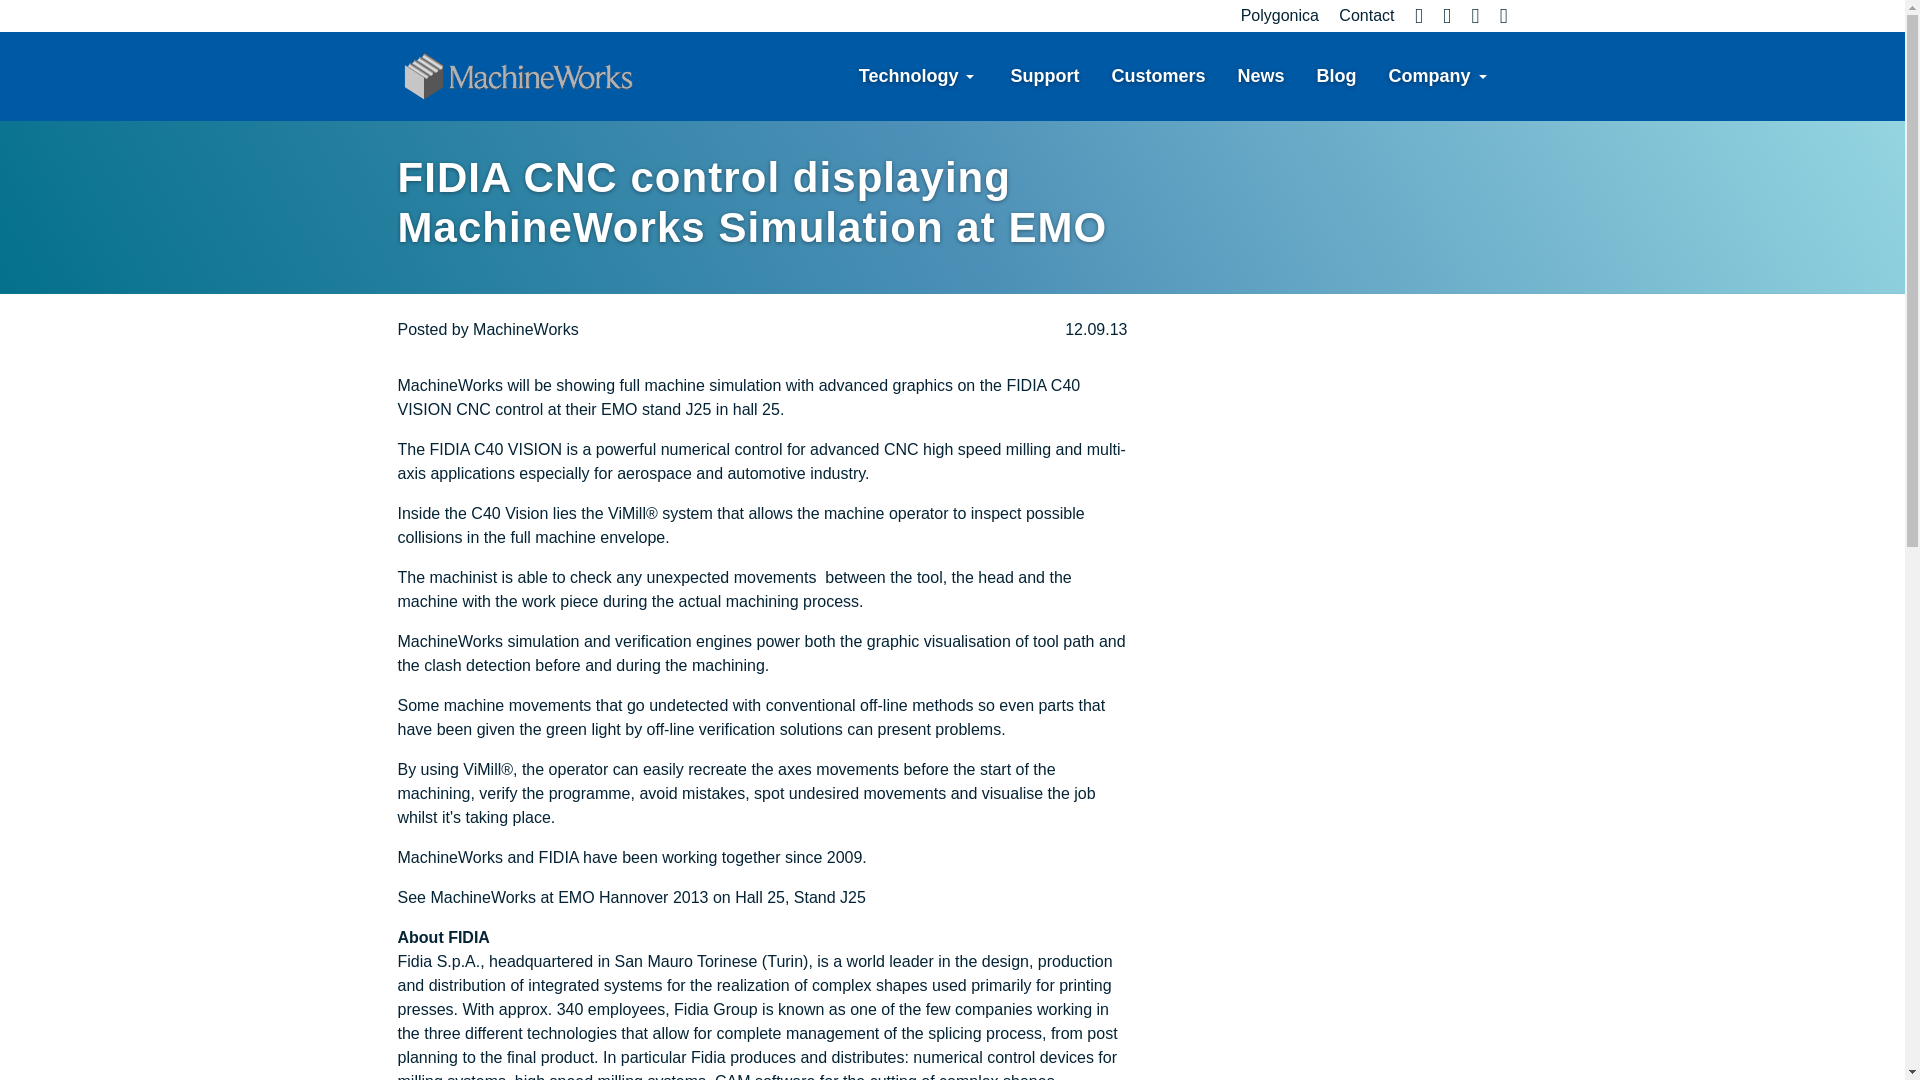 This screenshot has height=1080, width=1920. Describe the element at coordinates (1466, 14) in the screenshot. I see `Visit MachineWorks' LinkedIn profile` at that location.